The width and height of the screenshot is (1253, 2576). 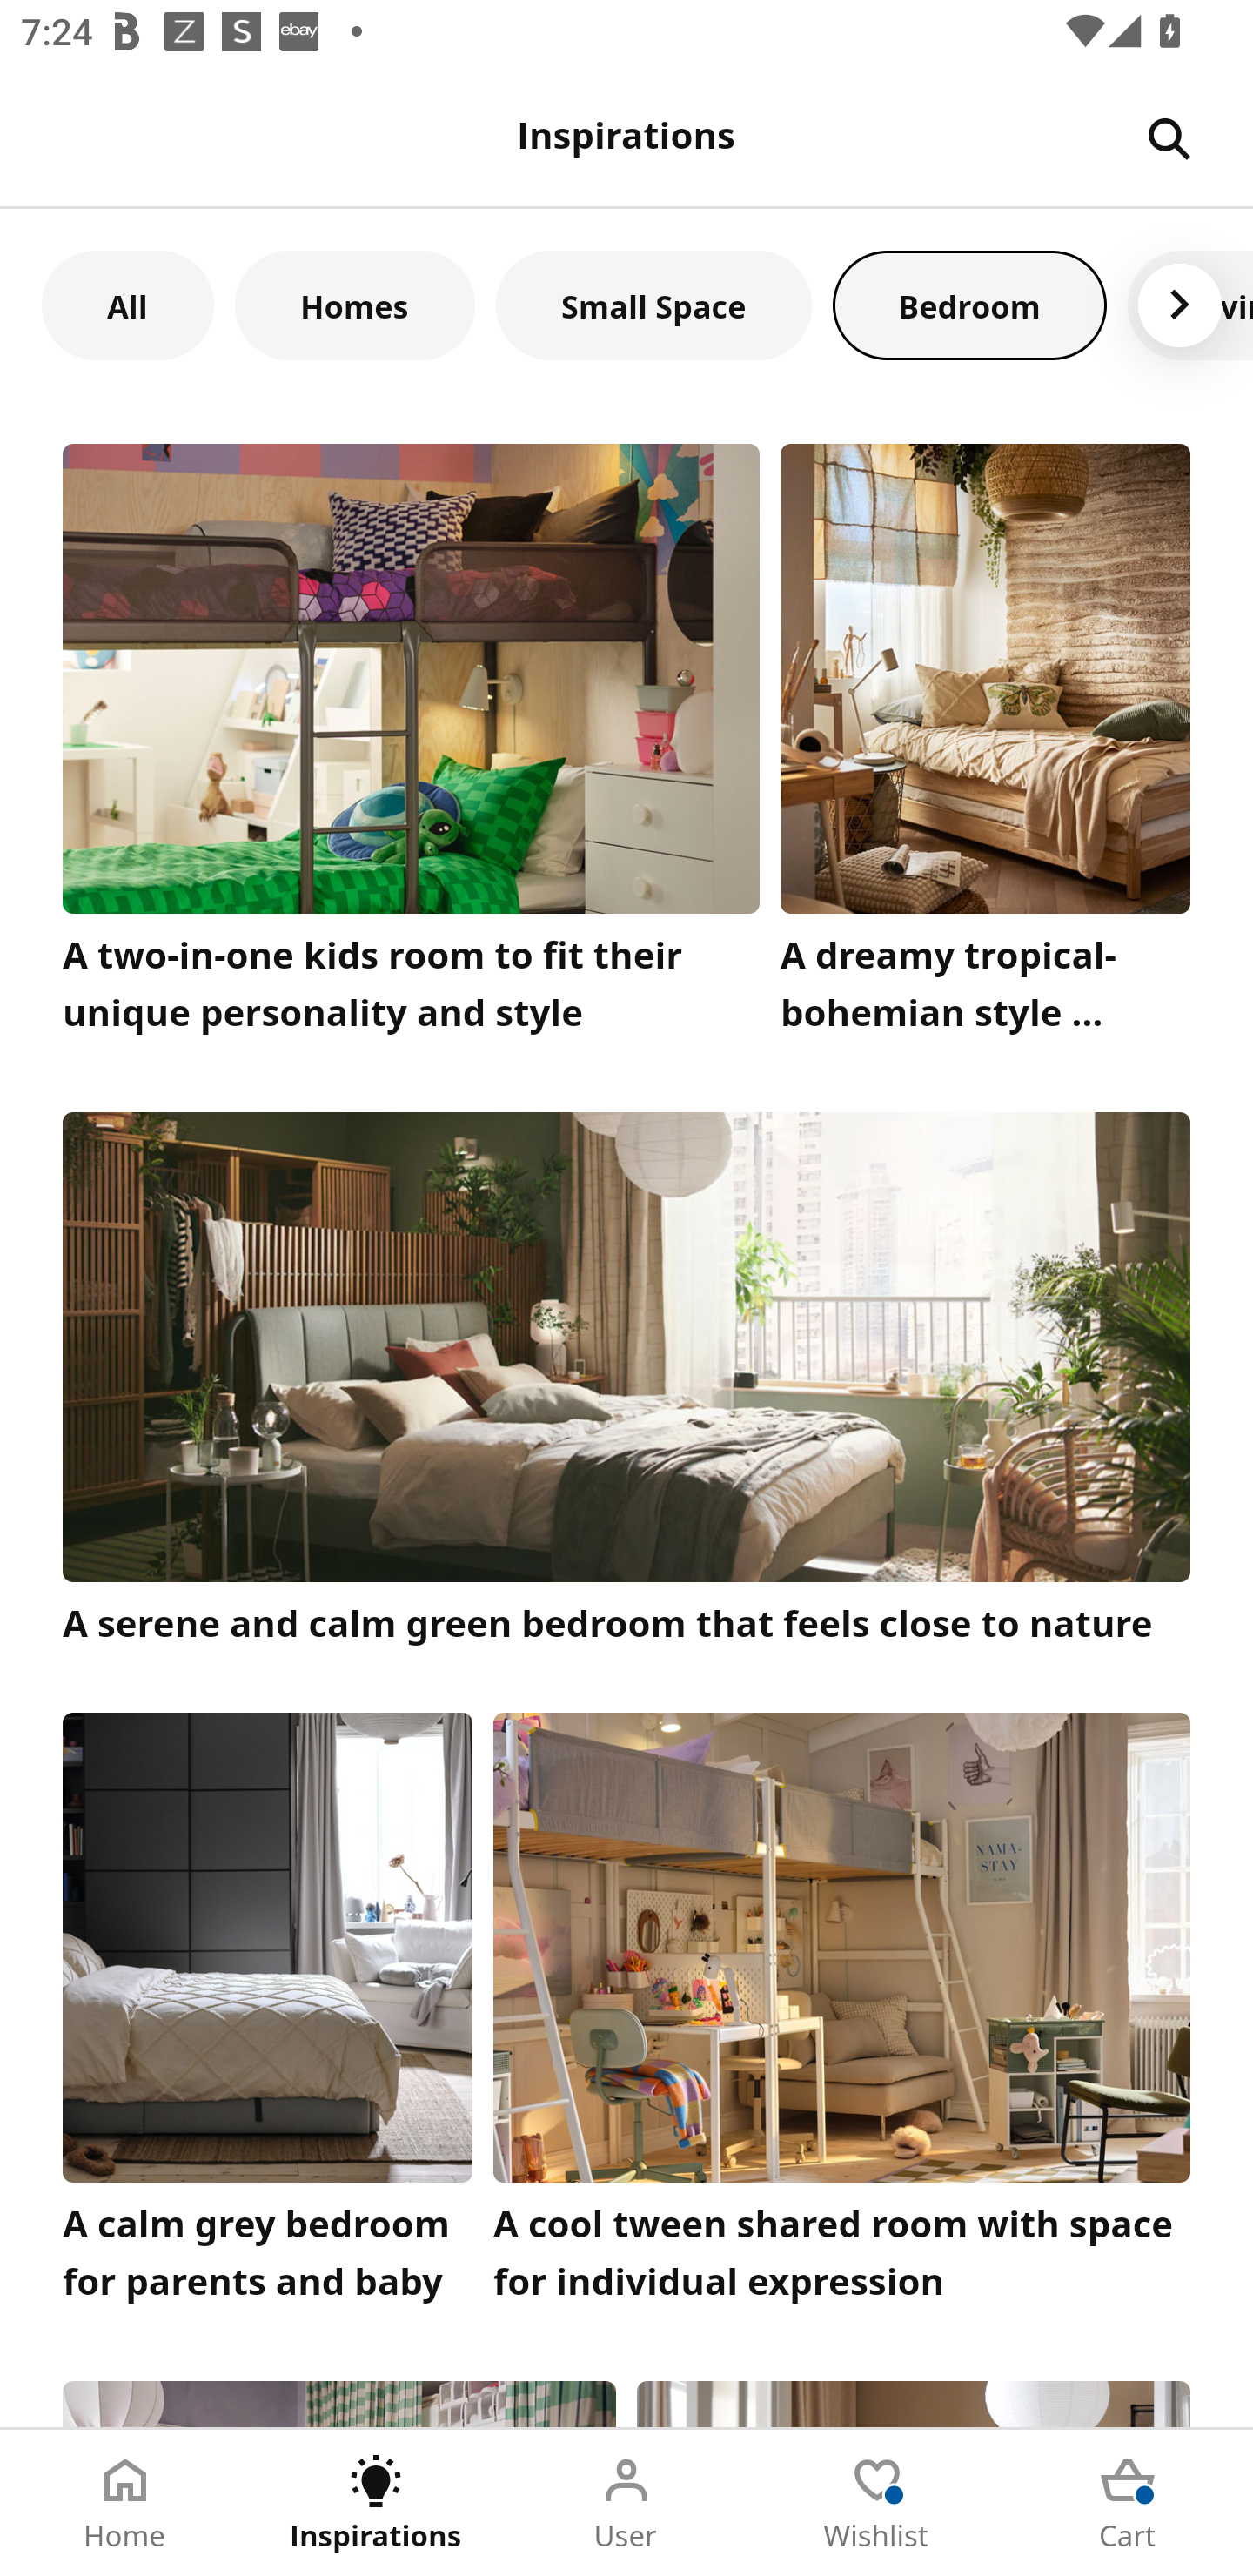 What do you see at coordinates (355, 305) in the screenshot?
I see `Homes` at bounding box center [355, 305].